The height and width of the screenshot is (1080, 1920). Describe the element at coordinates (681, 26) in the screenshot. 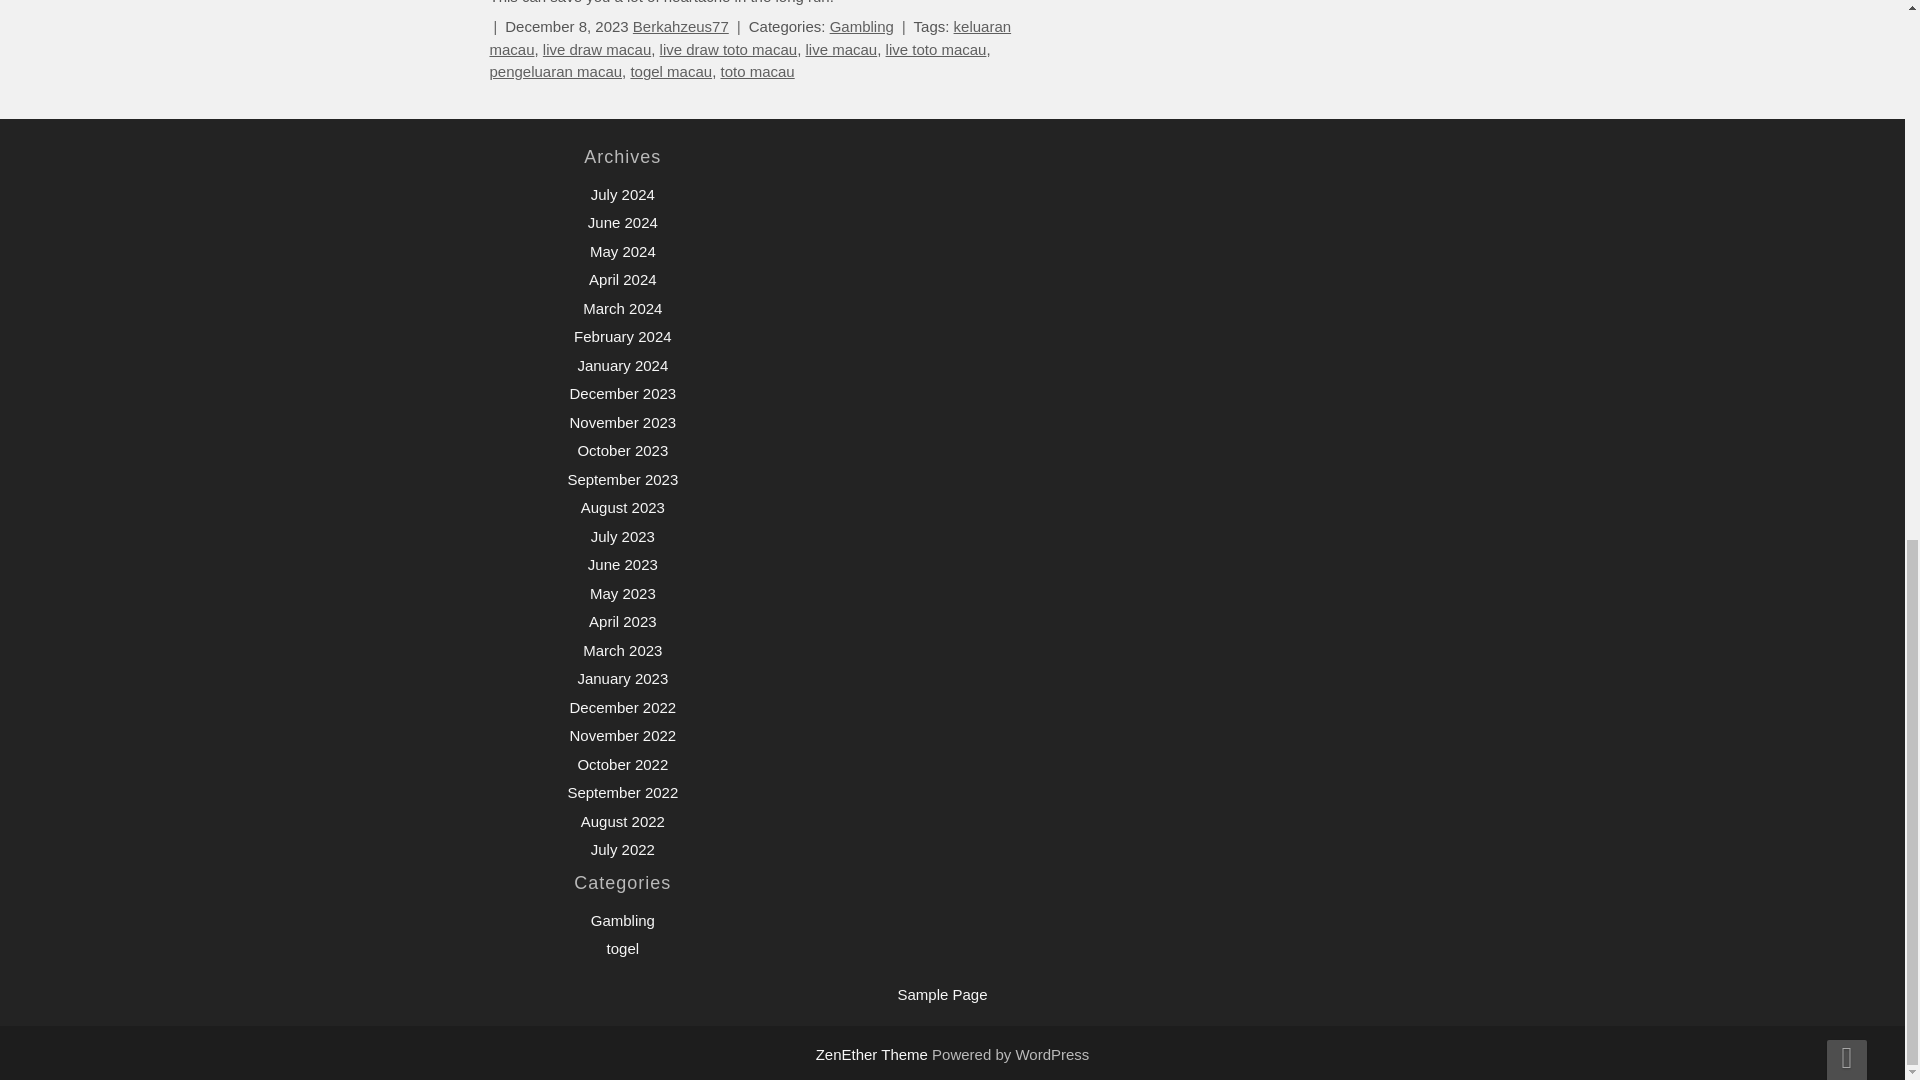

I see `Berkahzeus77` at that location.